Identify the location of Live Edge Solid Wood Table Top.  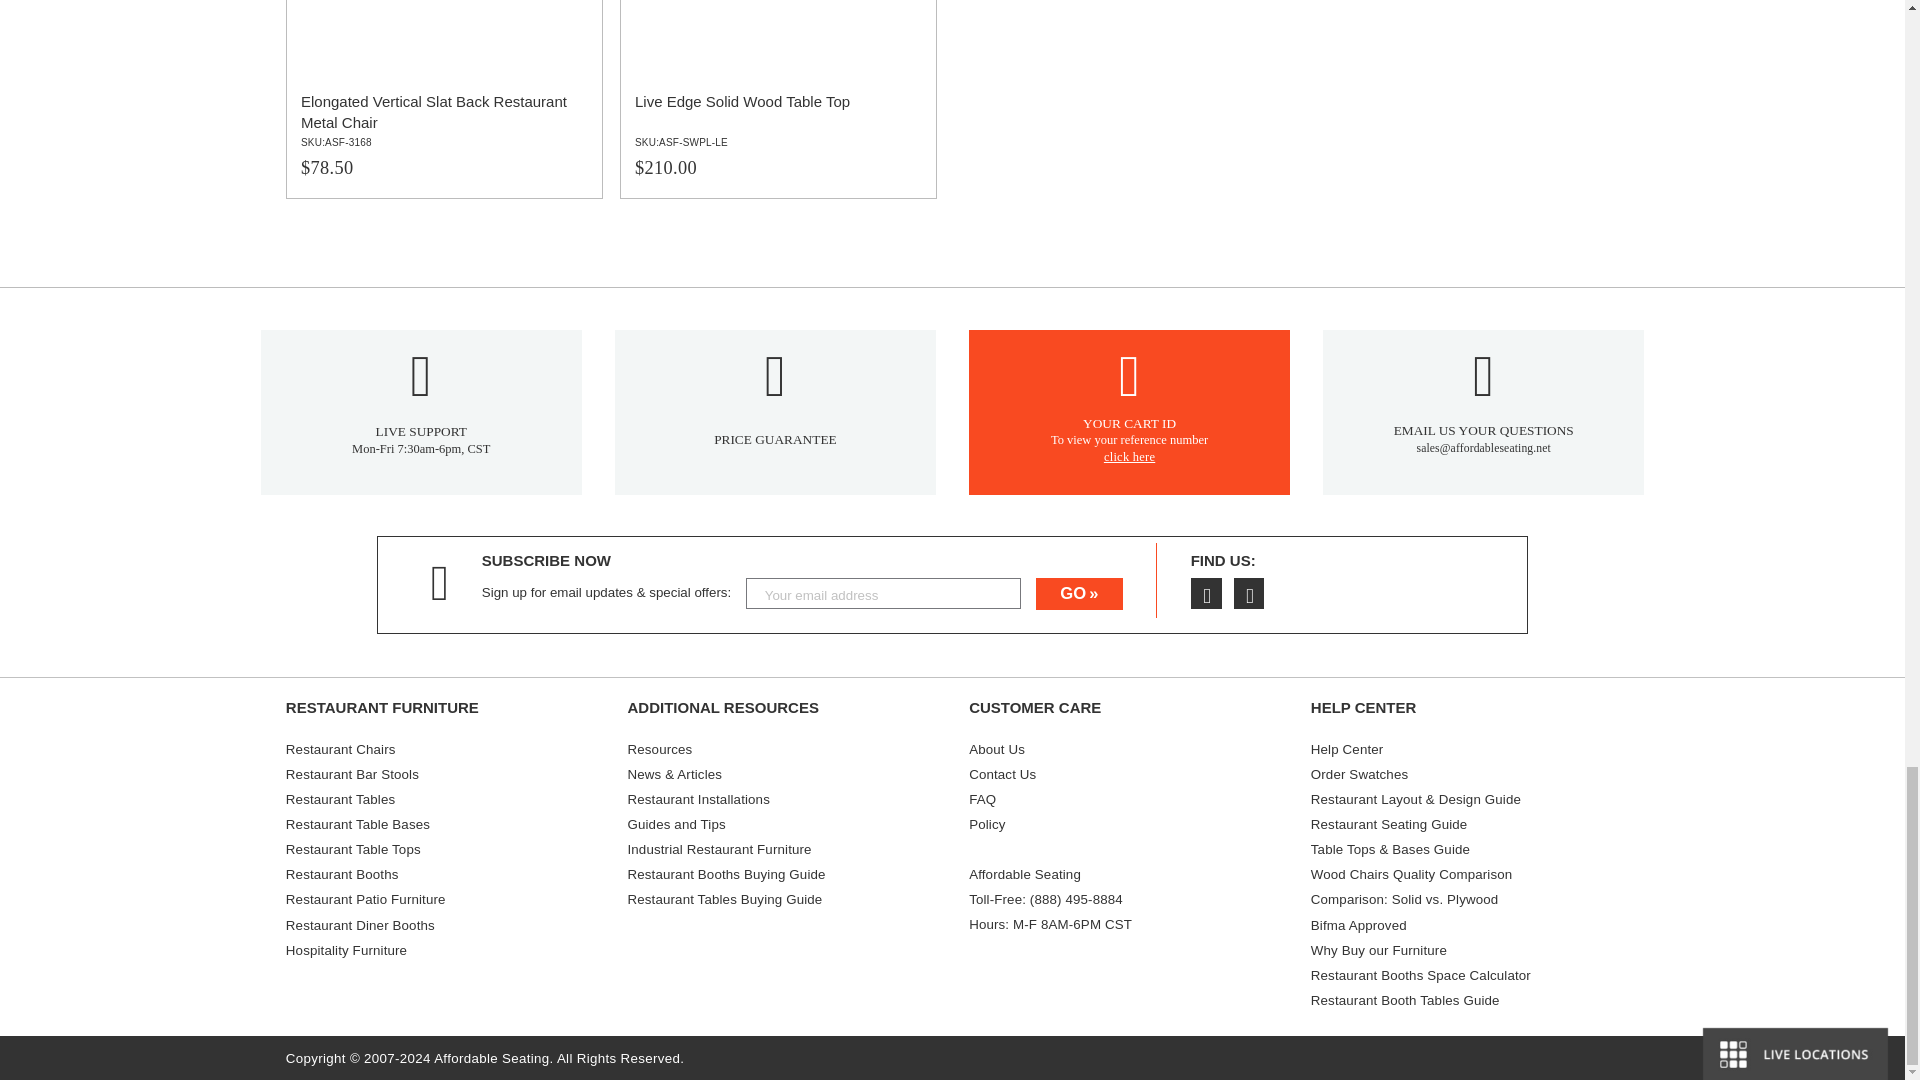
(778, 99).